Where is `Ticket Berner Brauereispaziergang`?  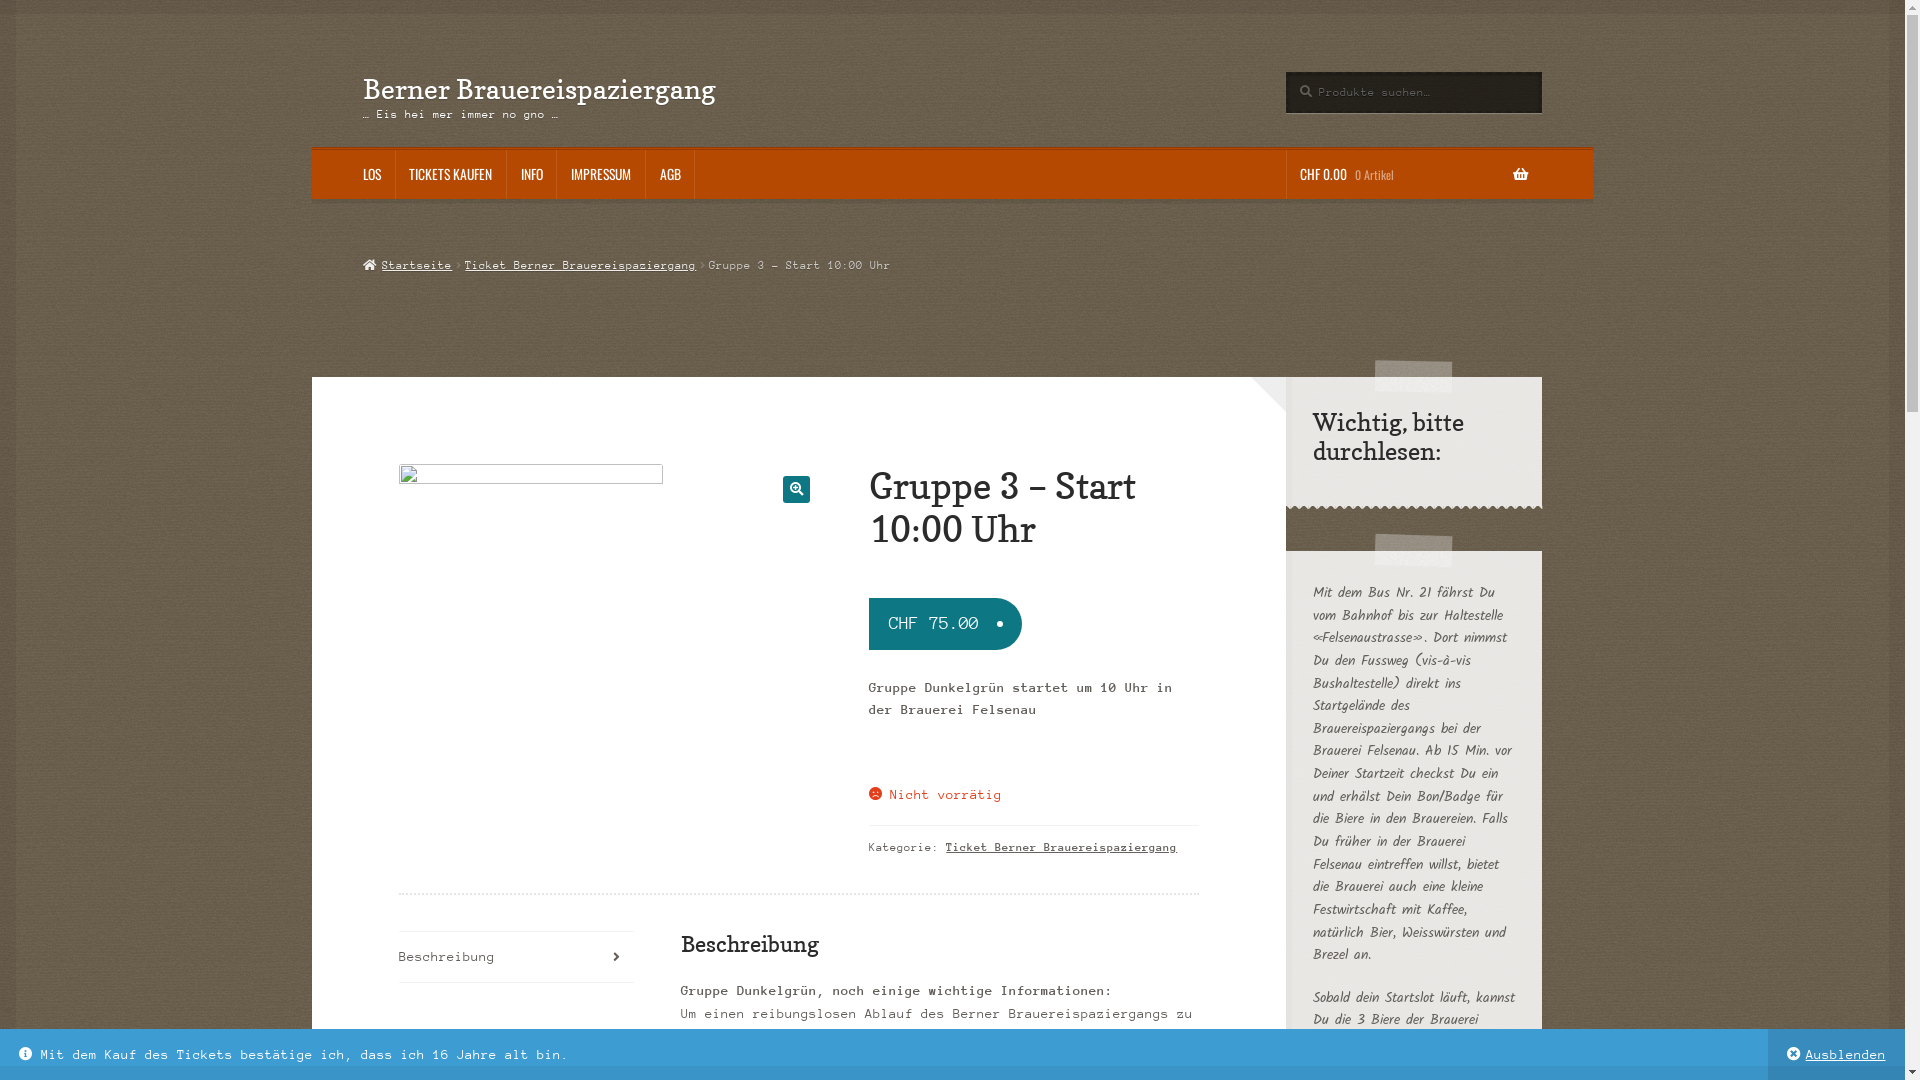
Ticket Berner Brauereispaziergang is located at coordinates (580, 266).